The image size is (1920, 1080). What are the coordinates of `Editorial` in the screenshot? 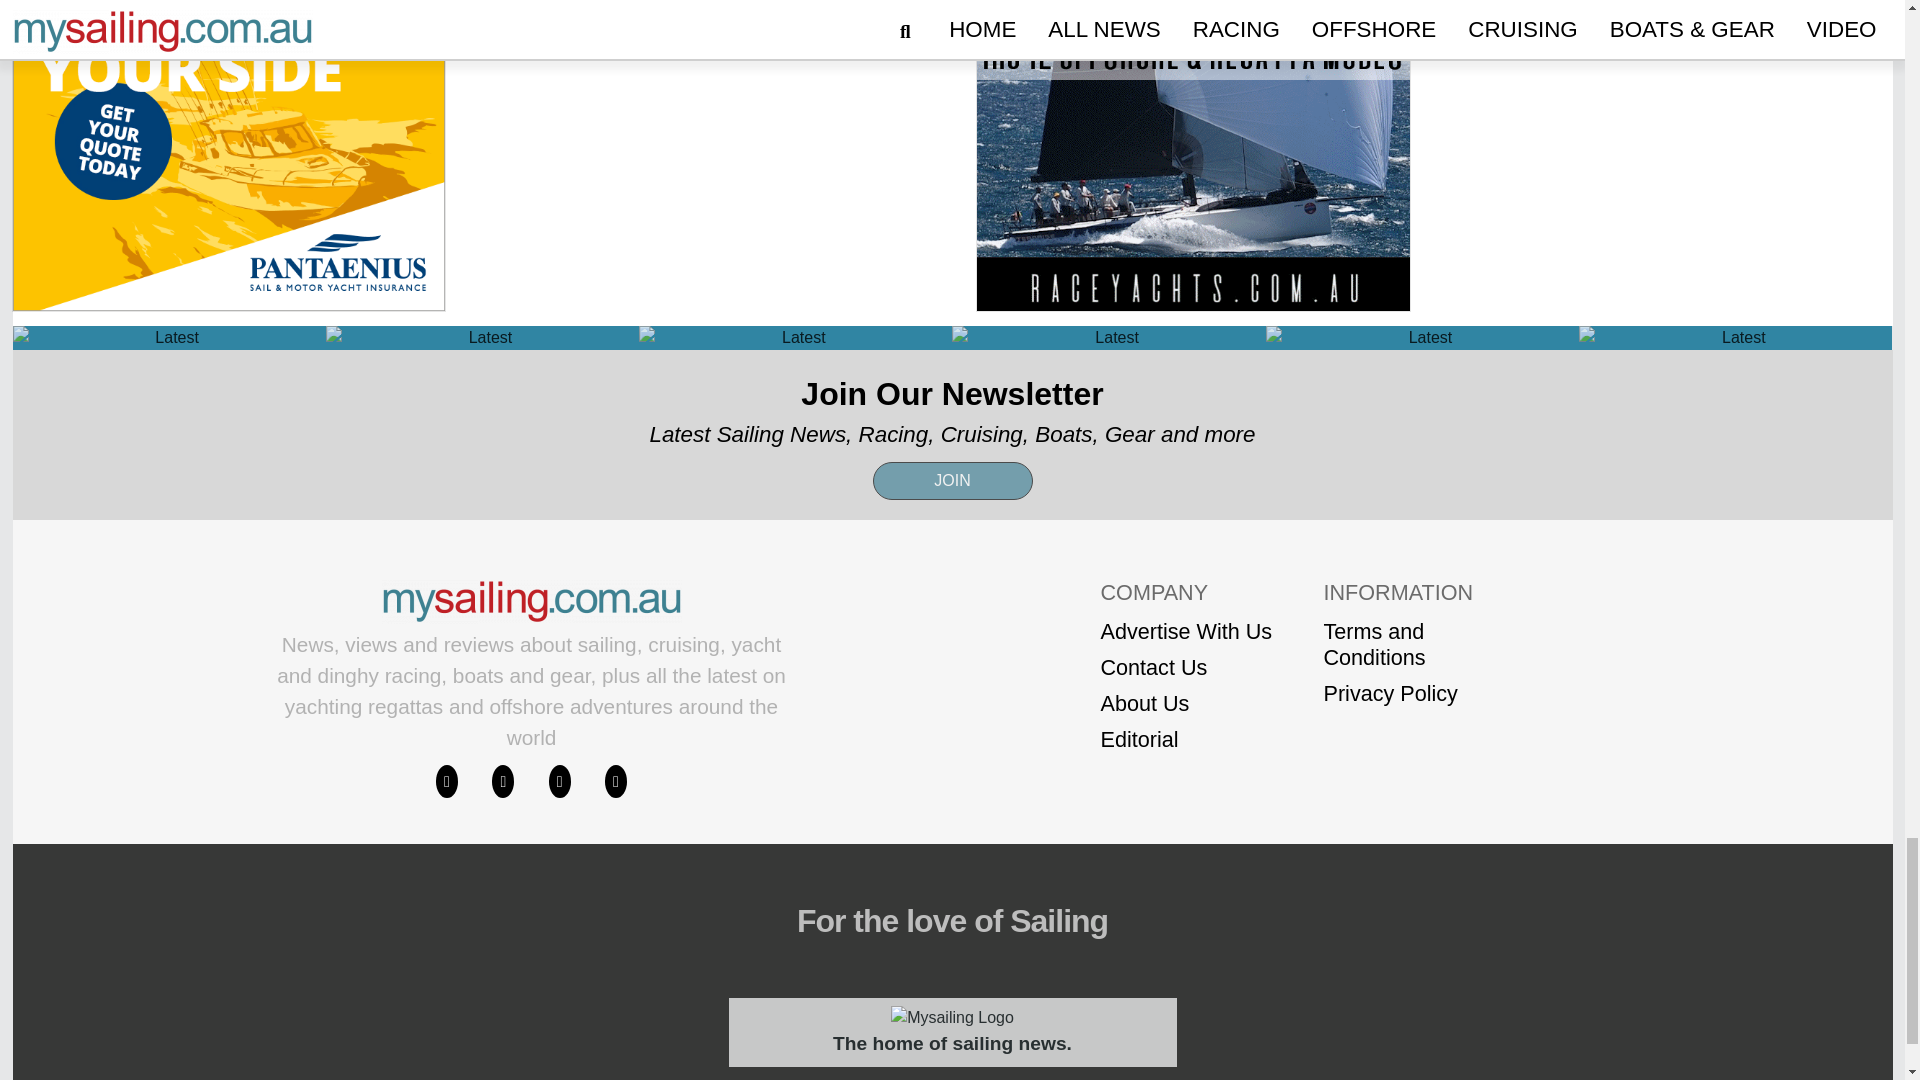 It's located at (1186, 739).